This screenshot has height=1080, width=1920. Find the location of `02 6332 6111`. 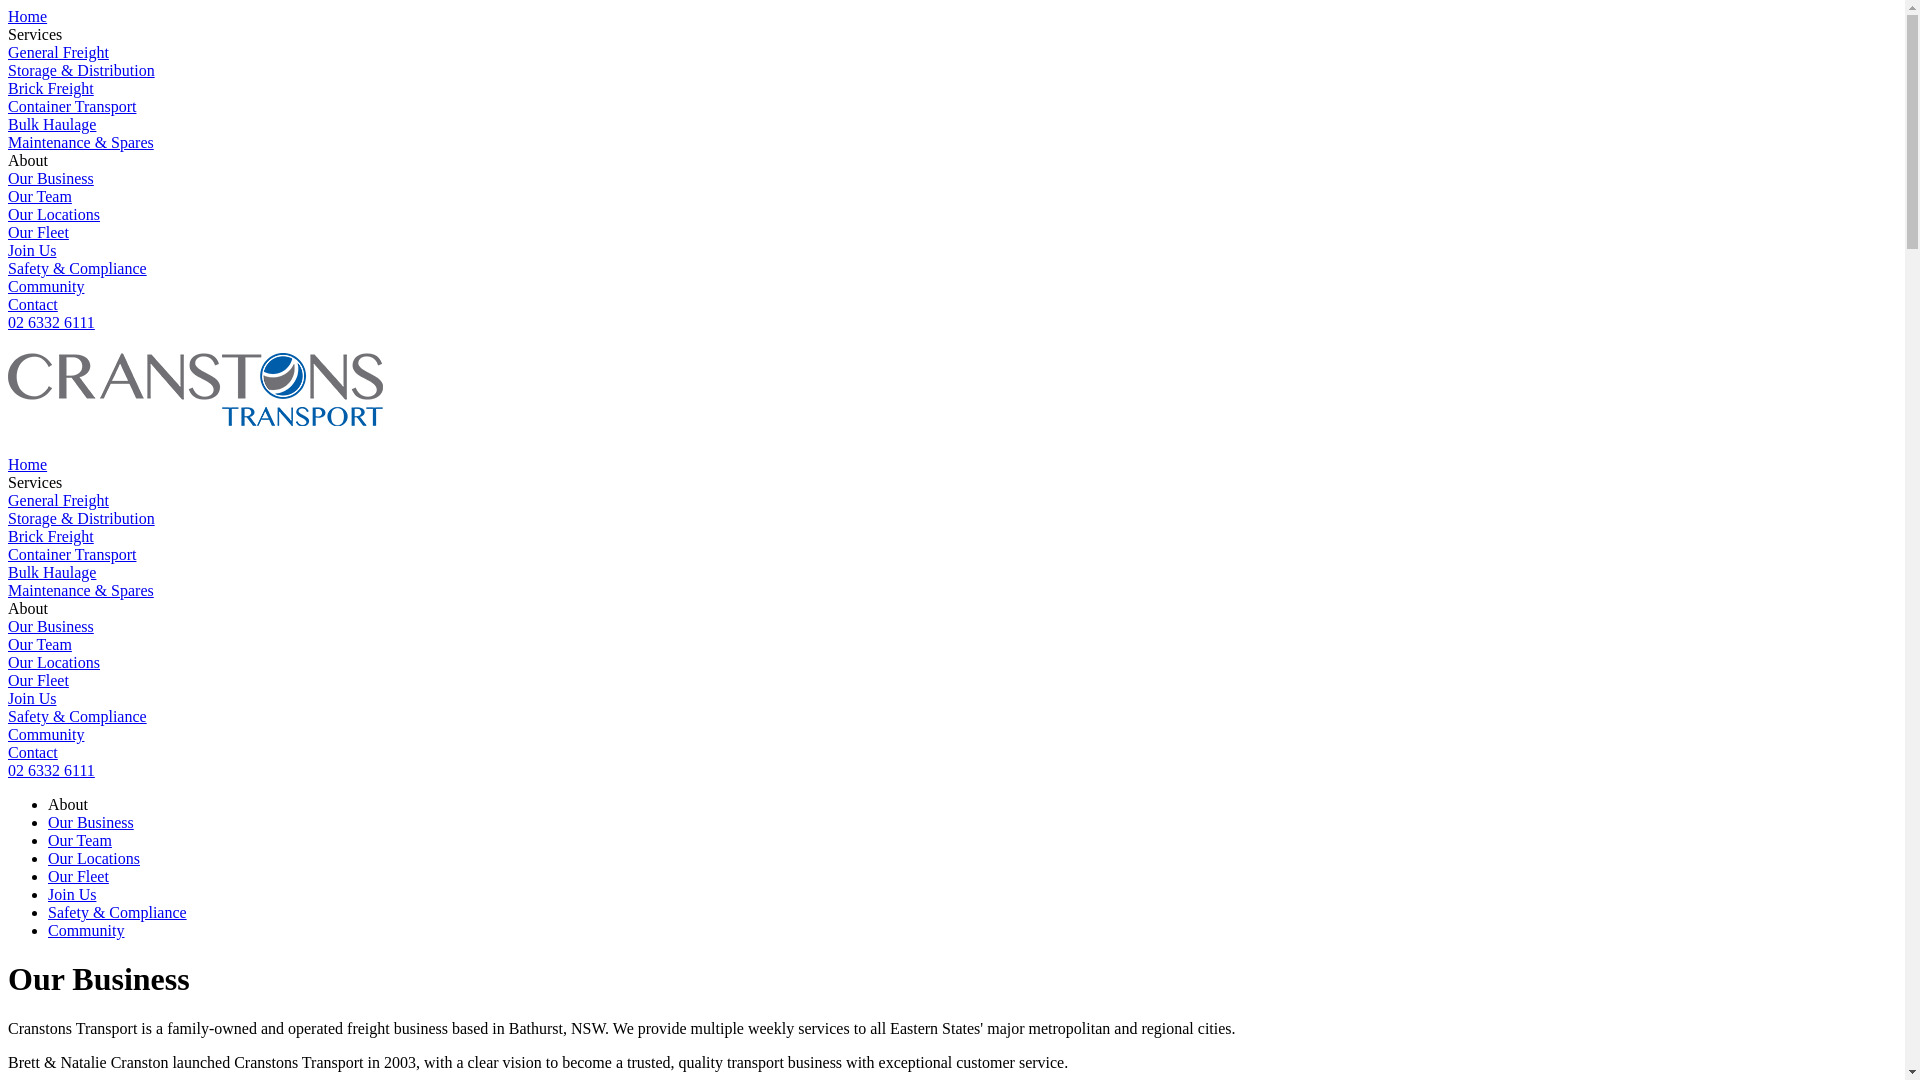

02 6332 6111 is located at coordinates (52, 322).